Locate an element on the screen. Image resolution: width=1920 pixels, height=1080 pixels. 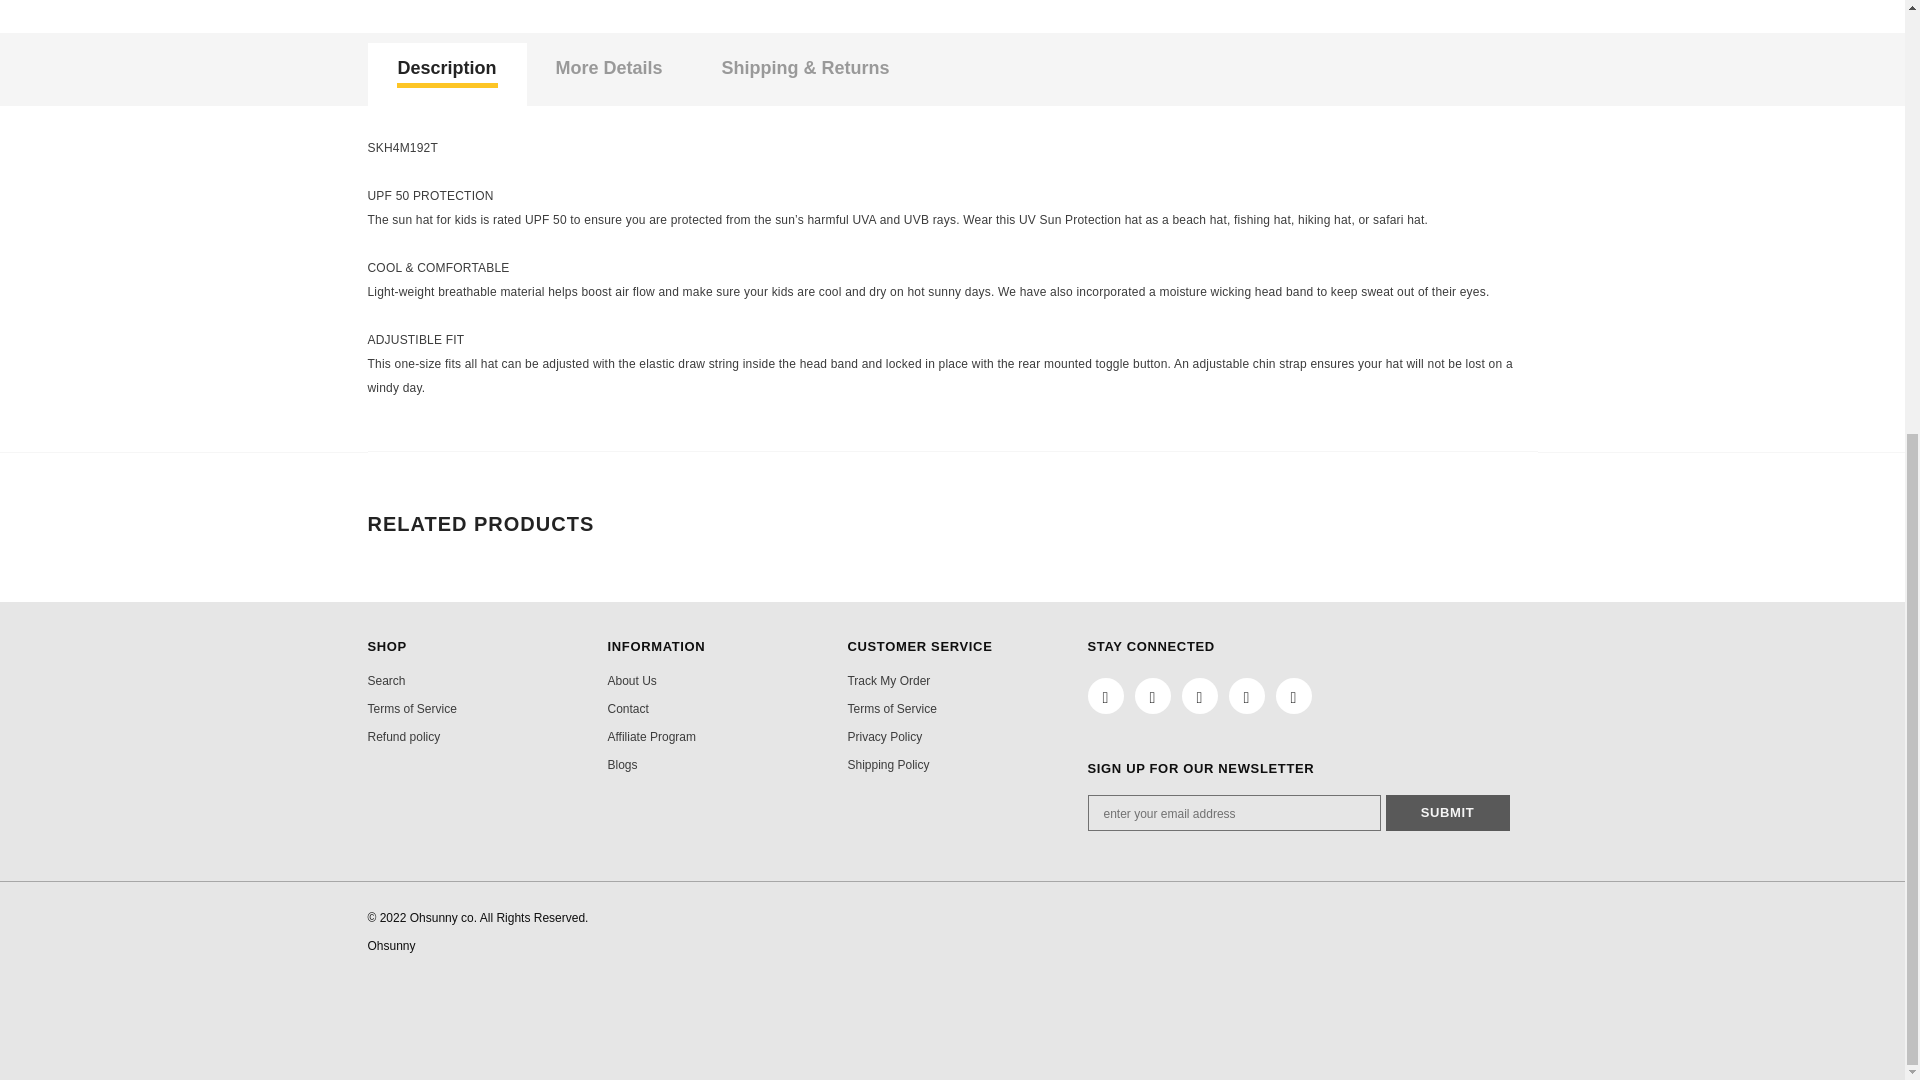
Terms of Service is located at coordinates (412, 708).